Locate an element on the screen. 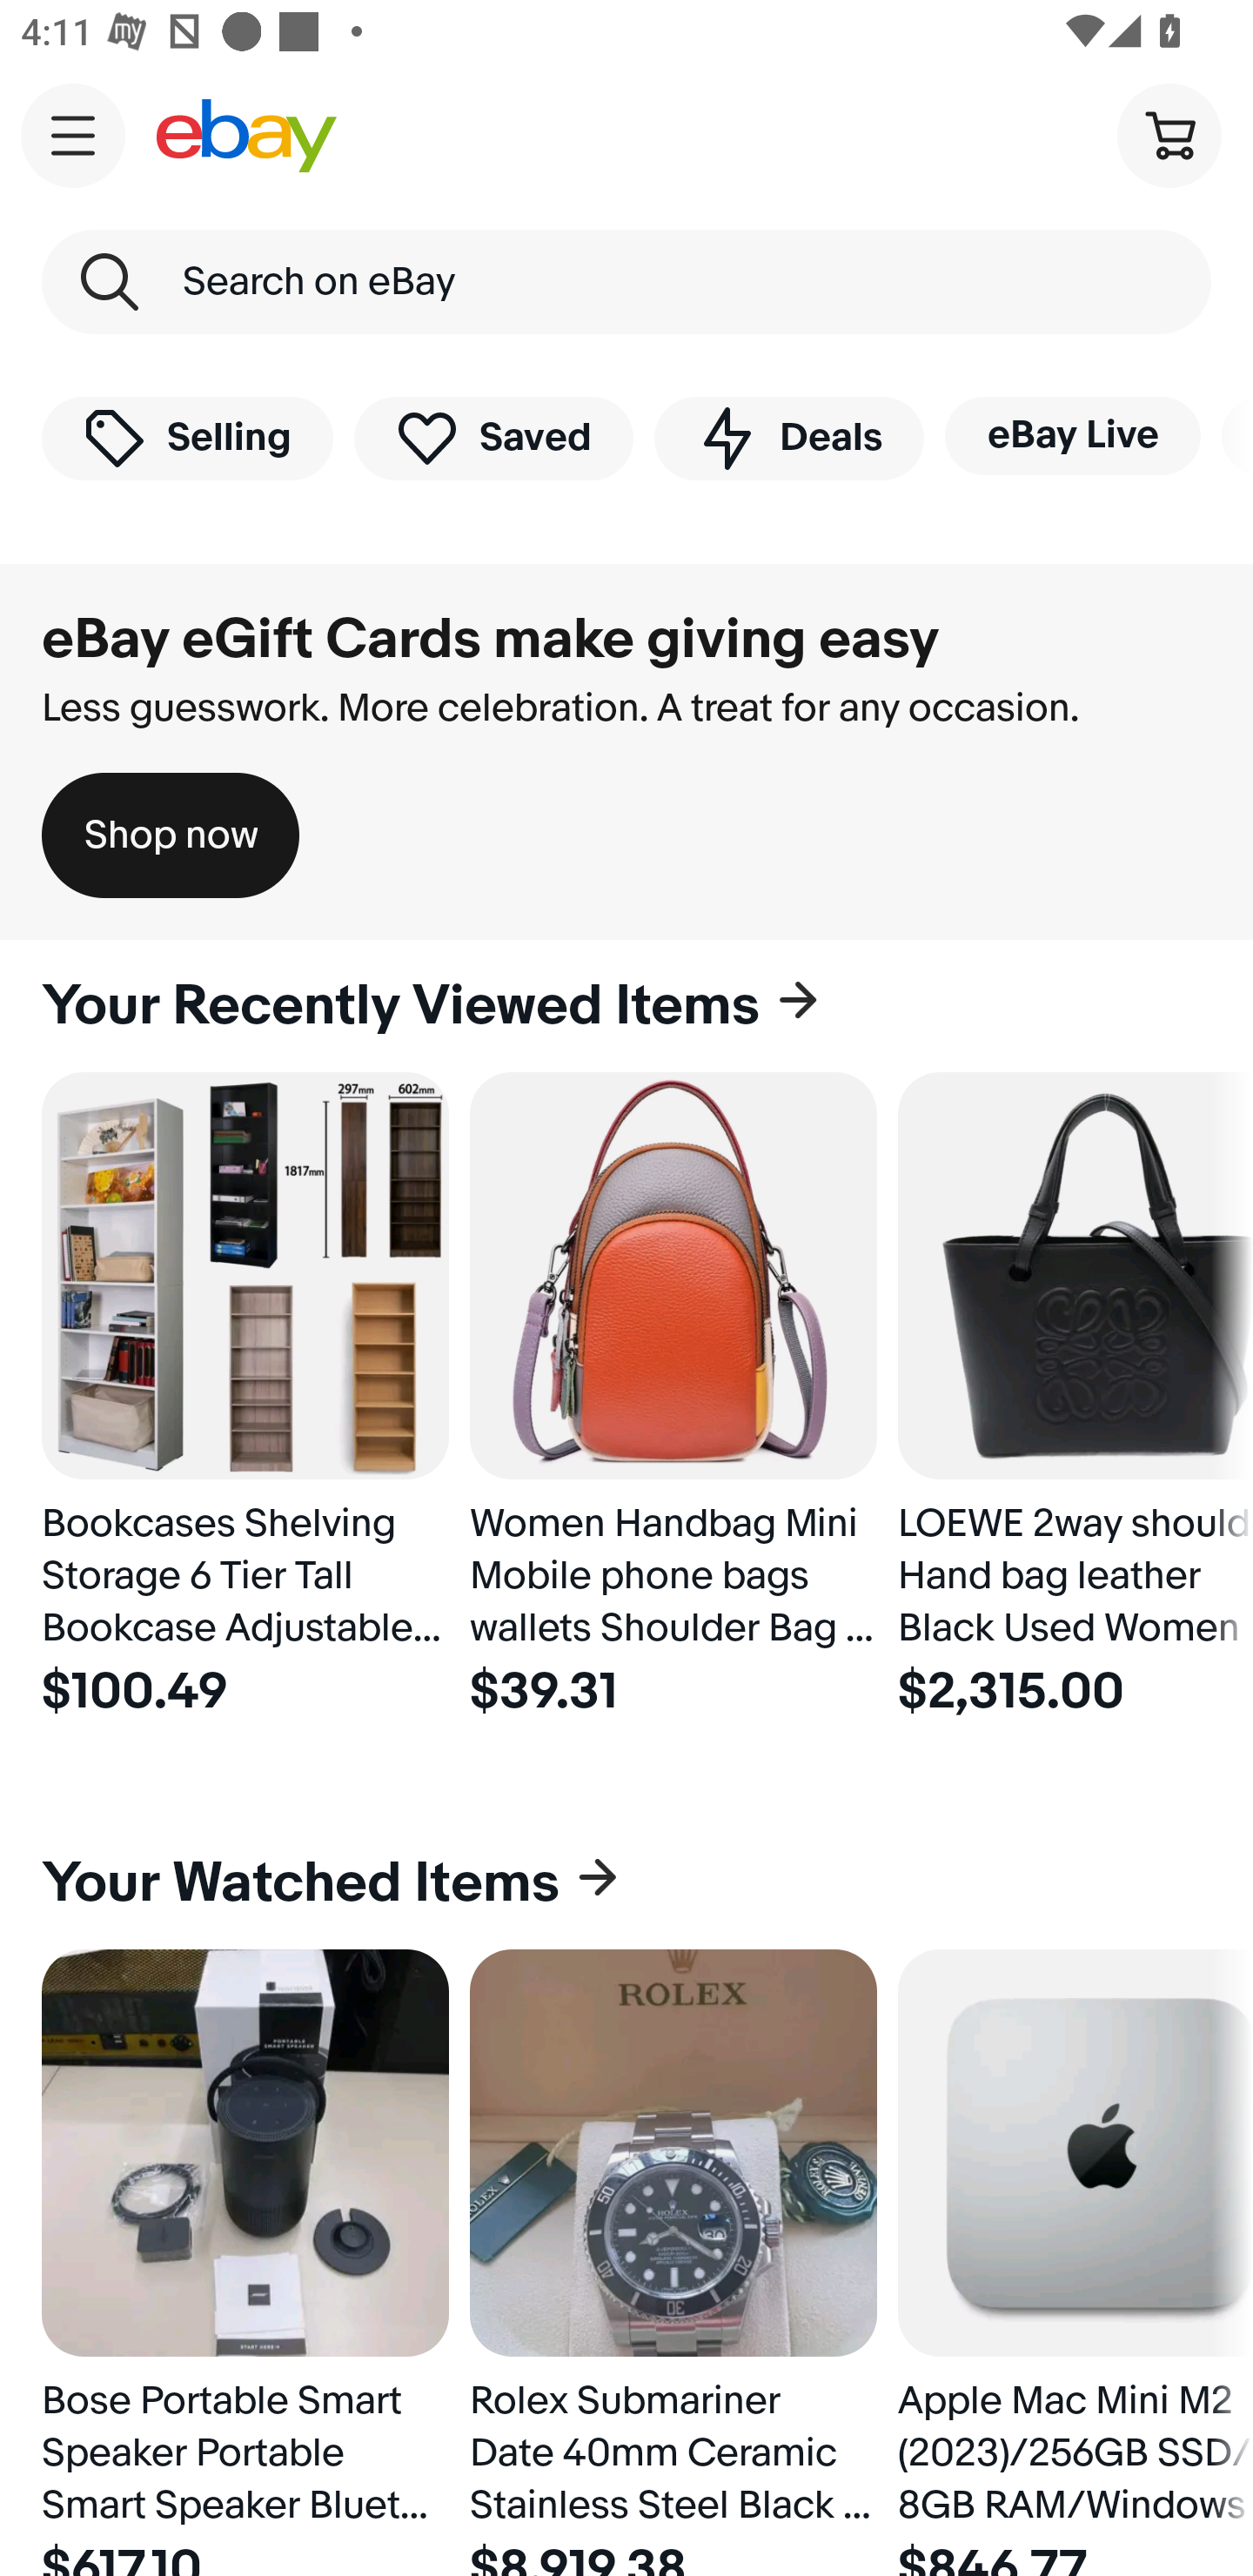 The height and width of the screenshot is (2576, 1253). Main navigation, open is located at coordinates (73, 135).